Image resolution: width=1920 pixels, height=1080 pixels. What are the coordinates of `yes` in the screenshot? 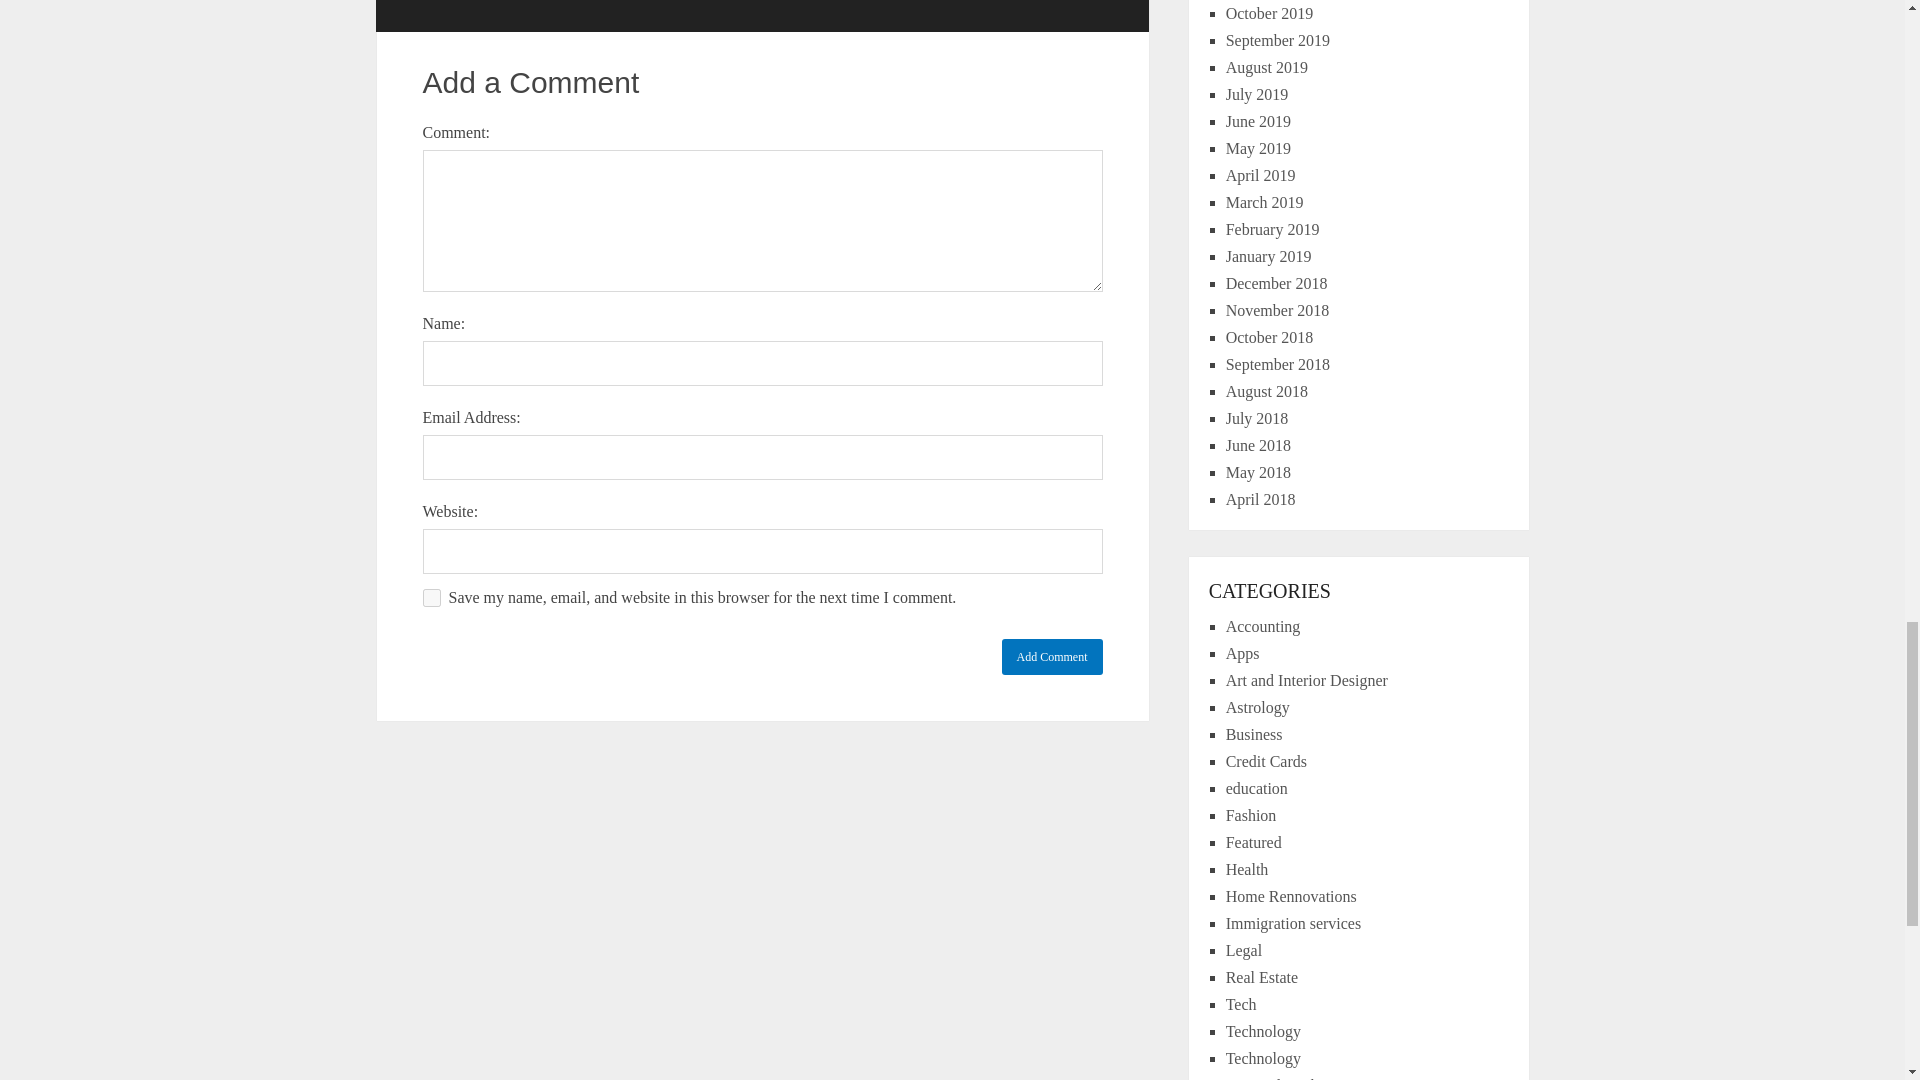 It's located at (430, 597).